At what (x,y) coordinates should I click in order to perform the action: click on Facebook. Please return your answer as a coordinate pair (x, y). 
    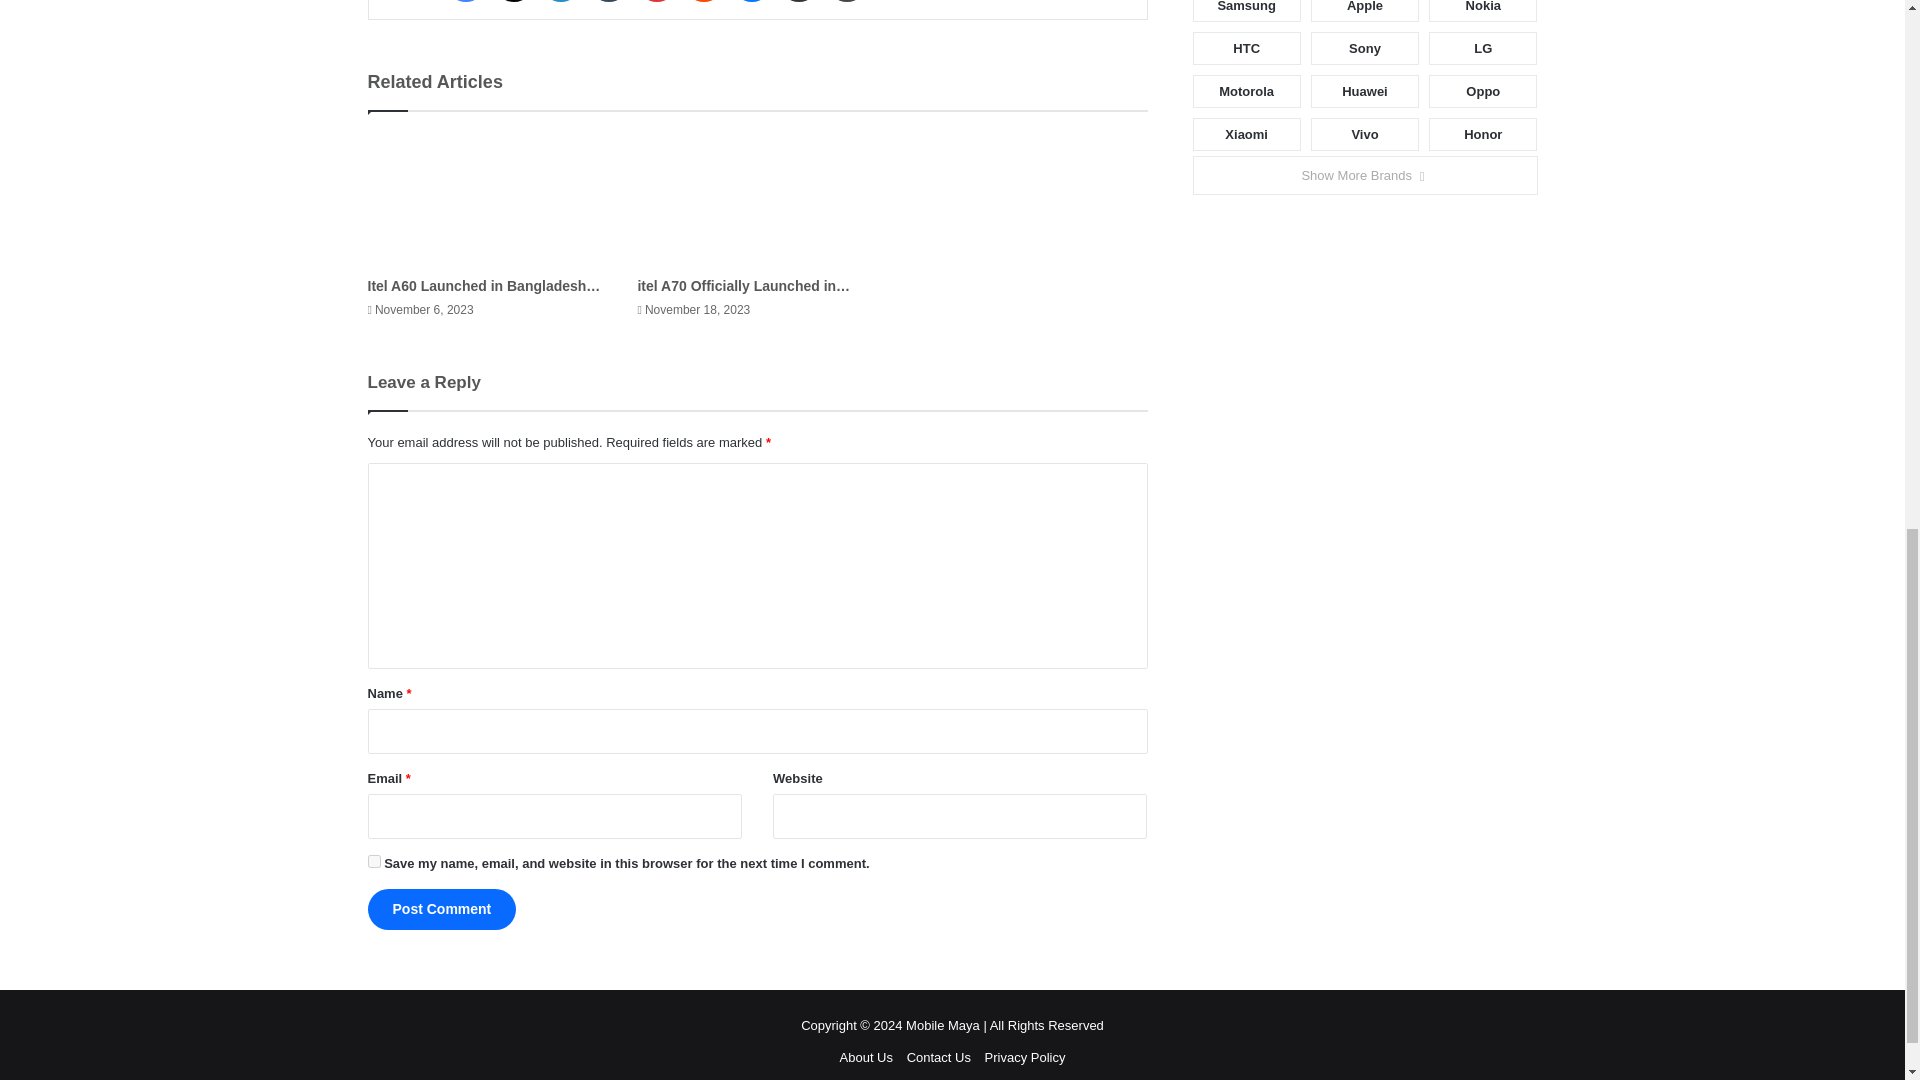
    Looking at the image, I should click on (465, 1).